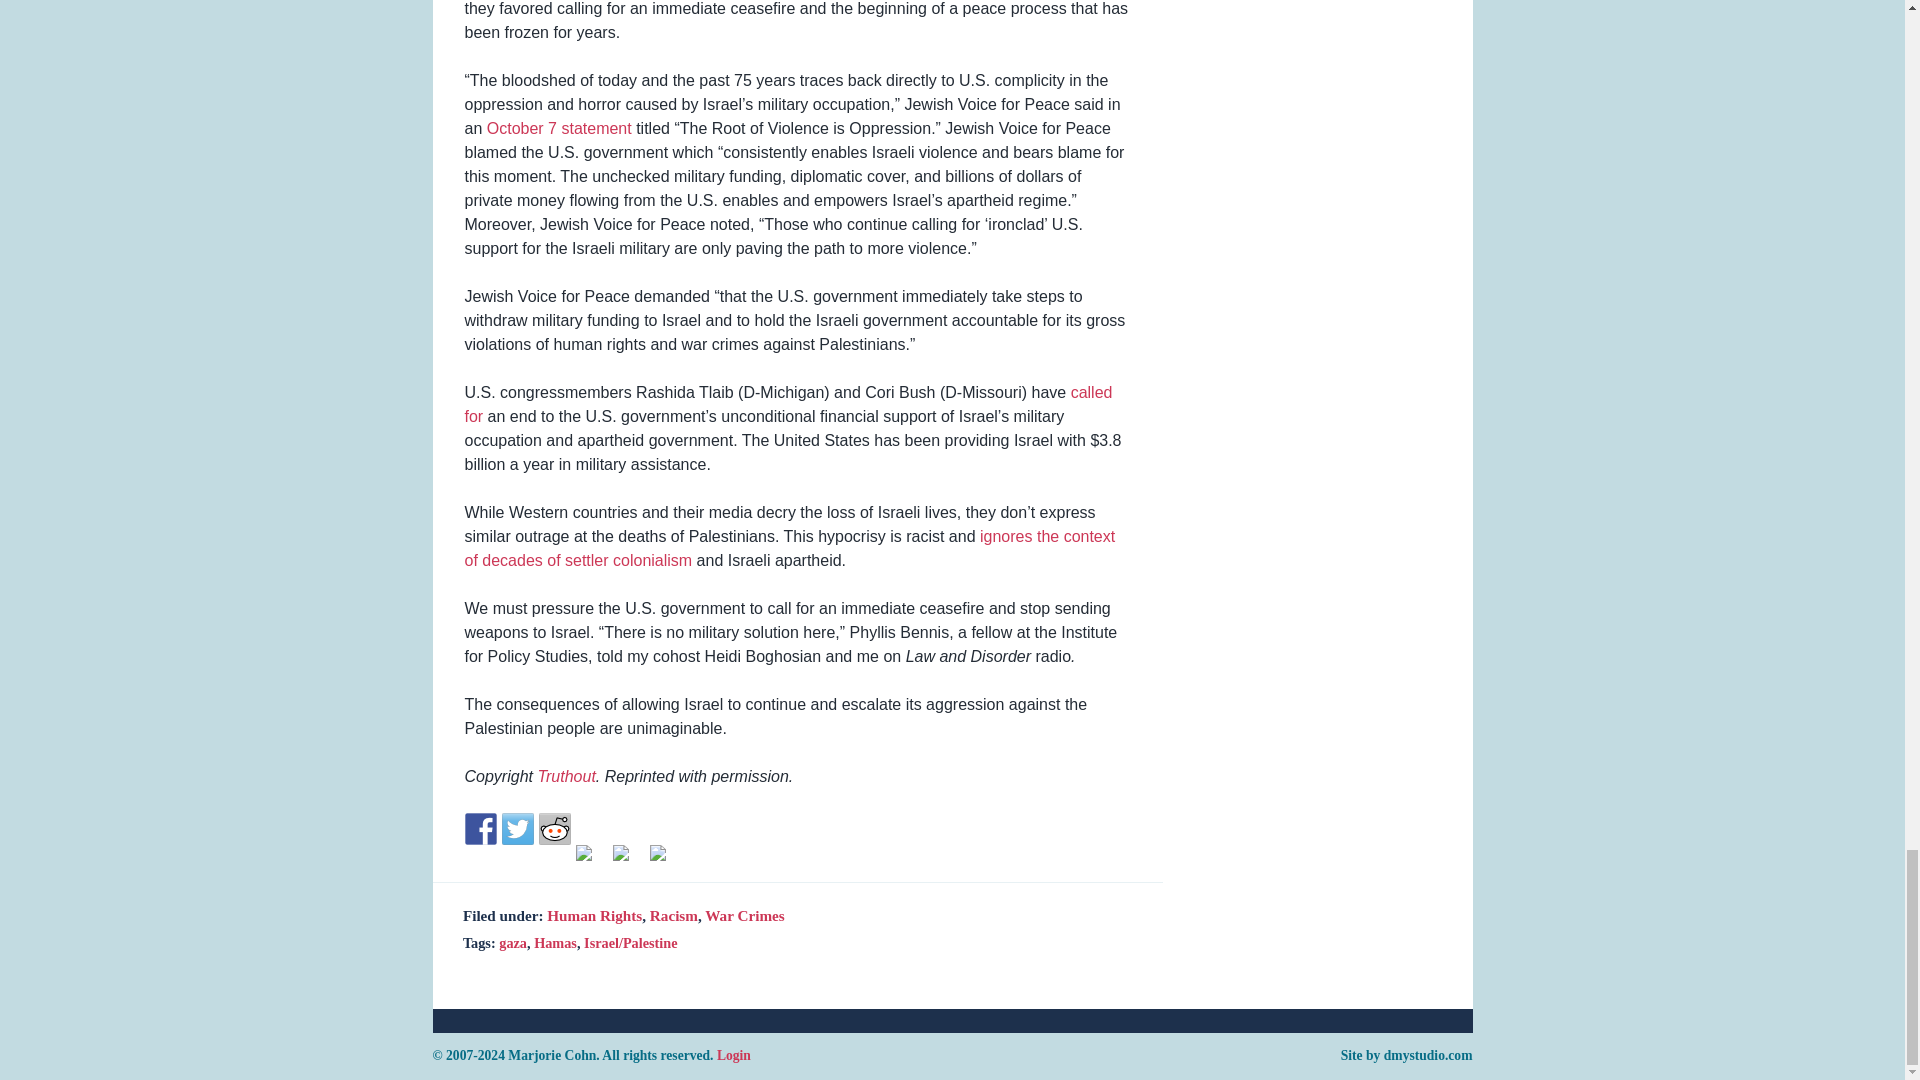 The image size is (1920, 1080). What do you see at coordinates (628, 860) in the screenshot?
I see `Share on Linkedin` at bounding box center [628, 860].